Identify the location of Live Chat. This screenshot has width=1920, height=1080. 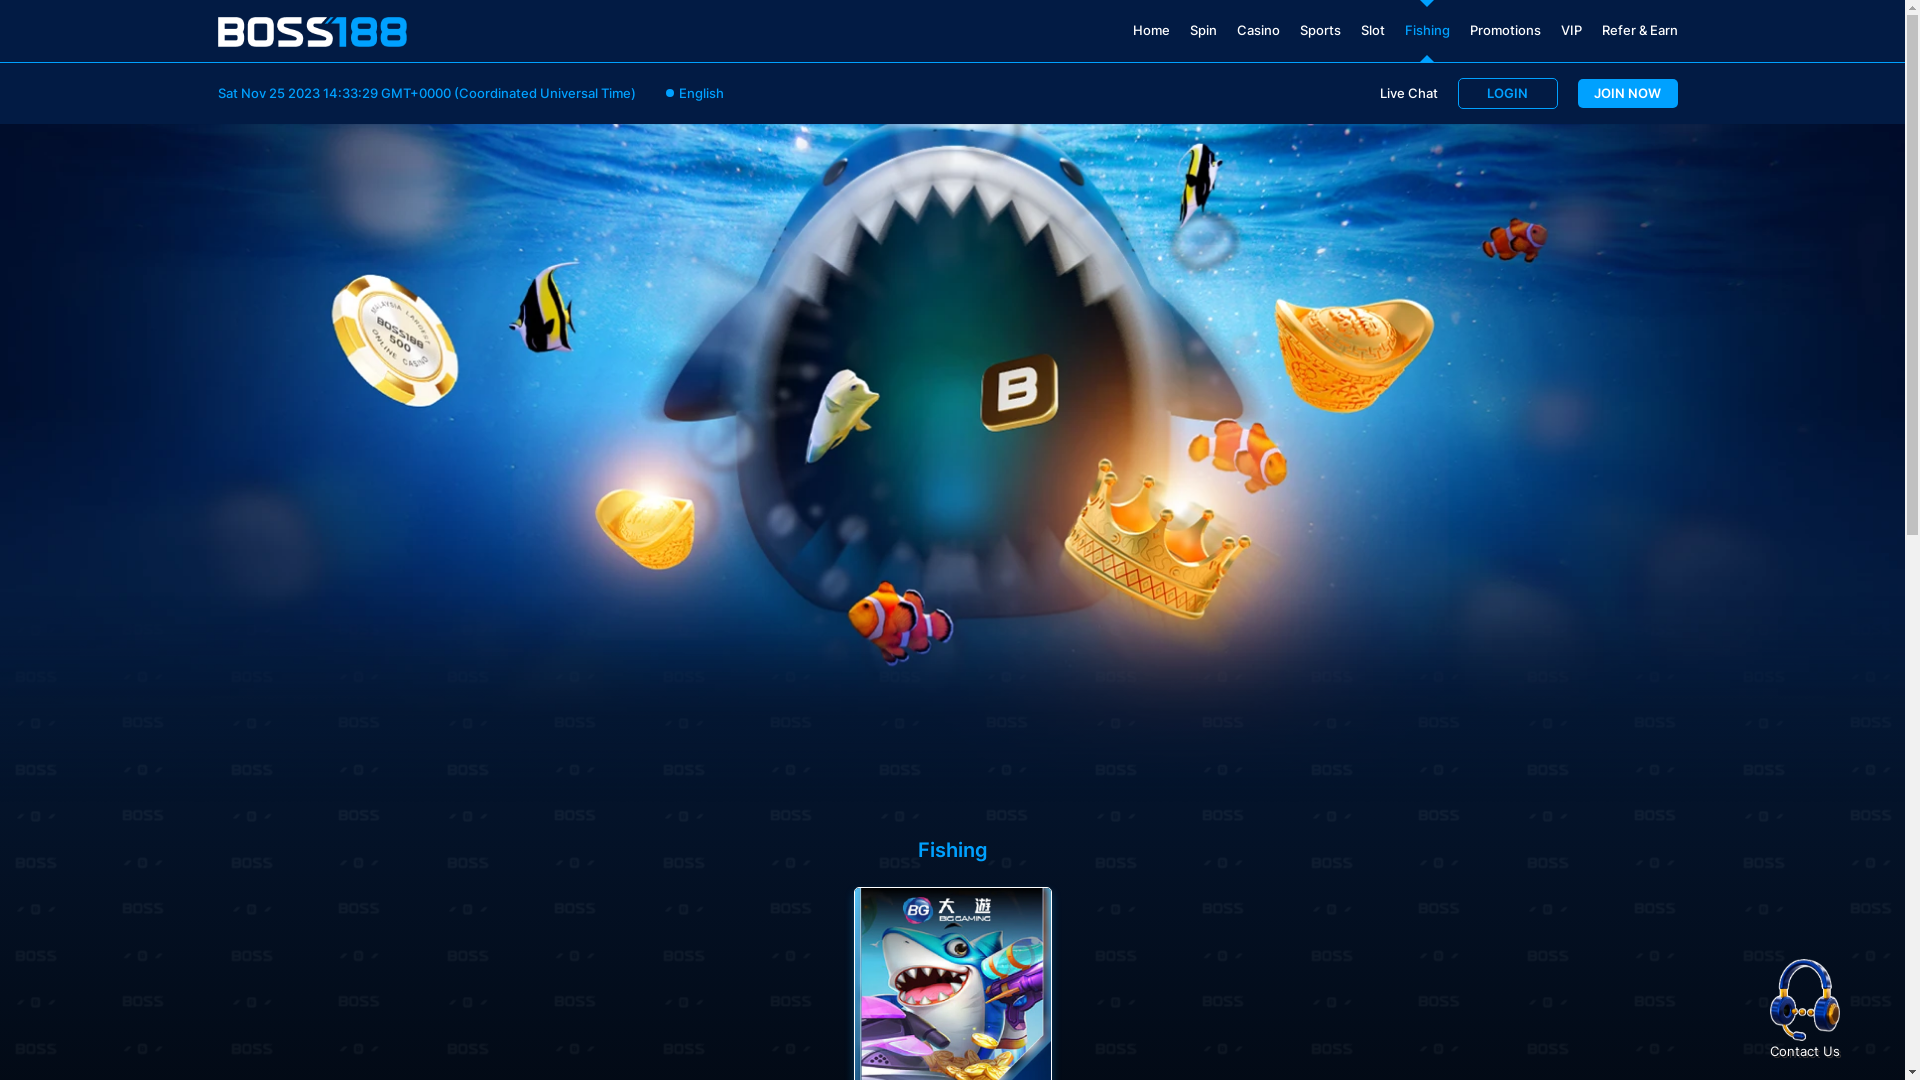
(1409, 93).